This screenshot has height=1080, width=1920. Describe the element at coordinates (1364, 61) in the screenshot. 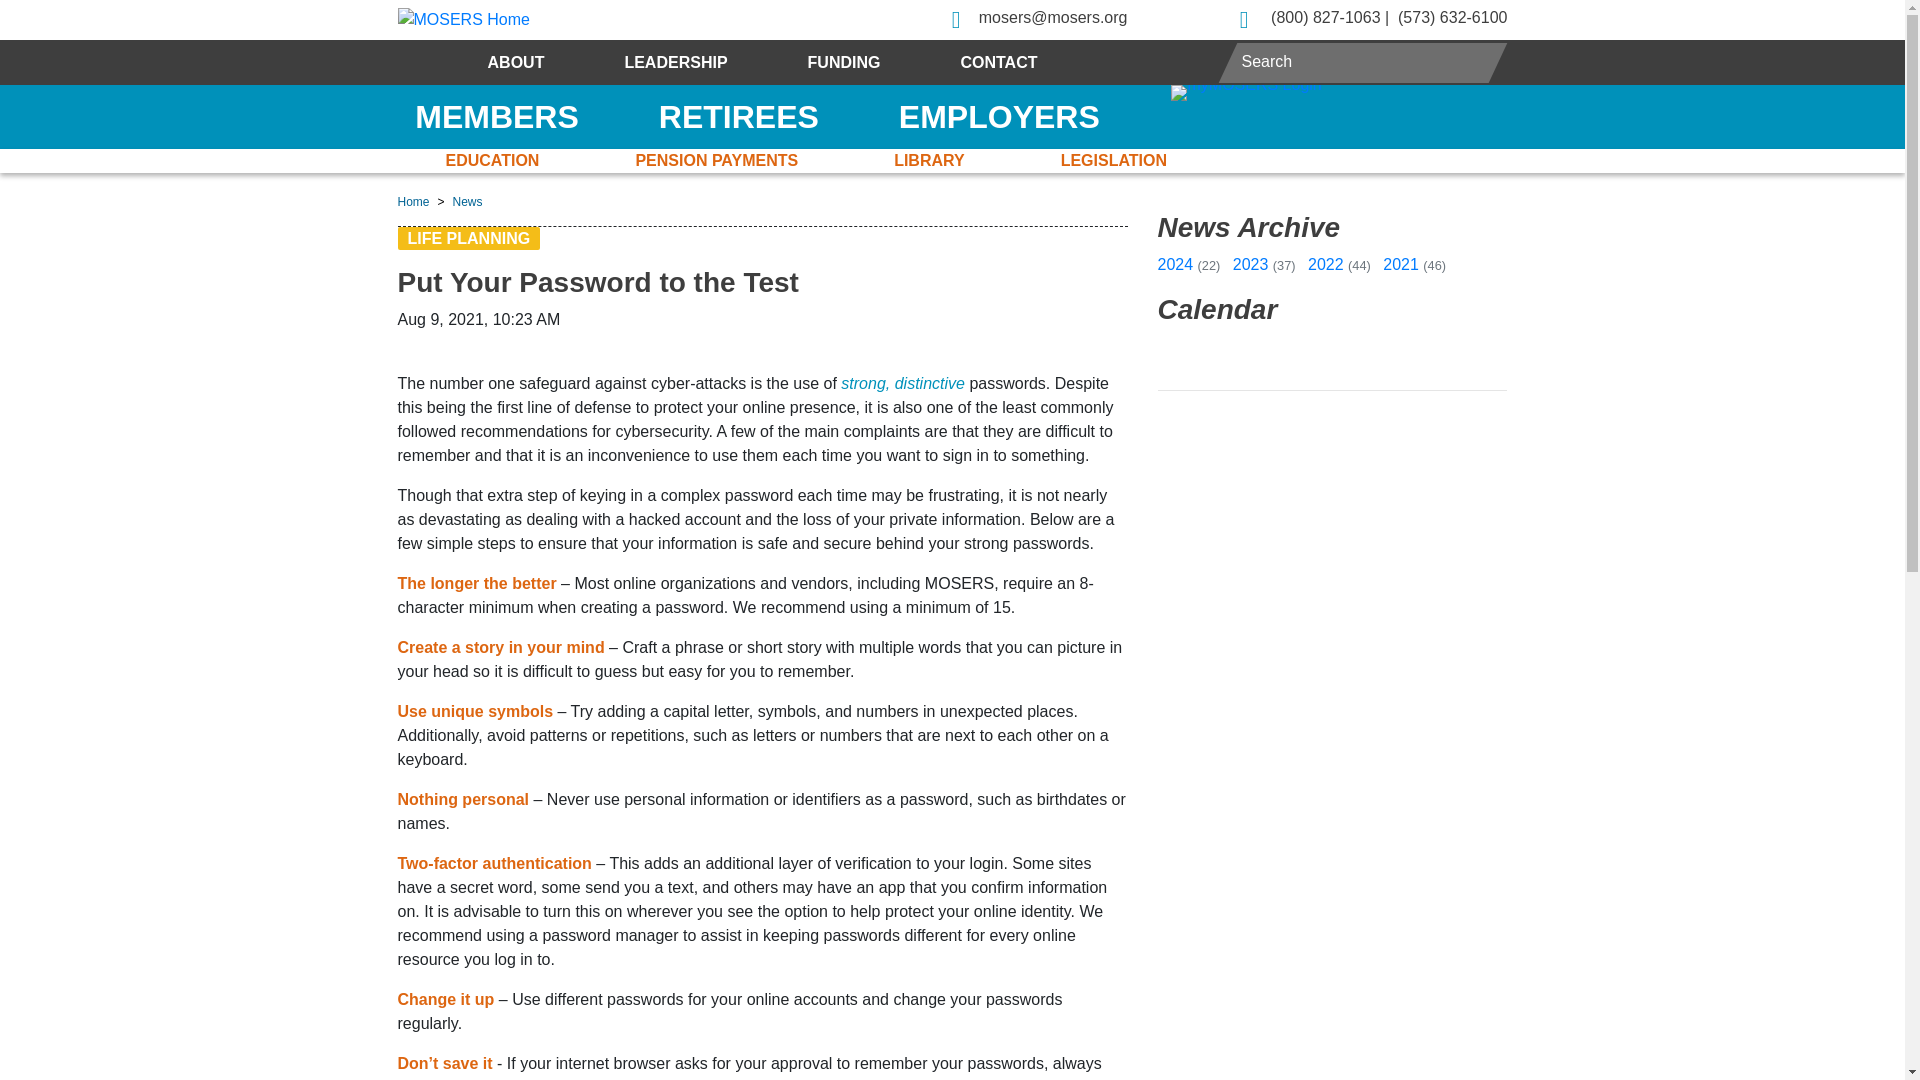

I see `Search input` at that location.